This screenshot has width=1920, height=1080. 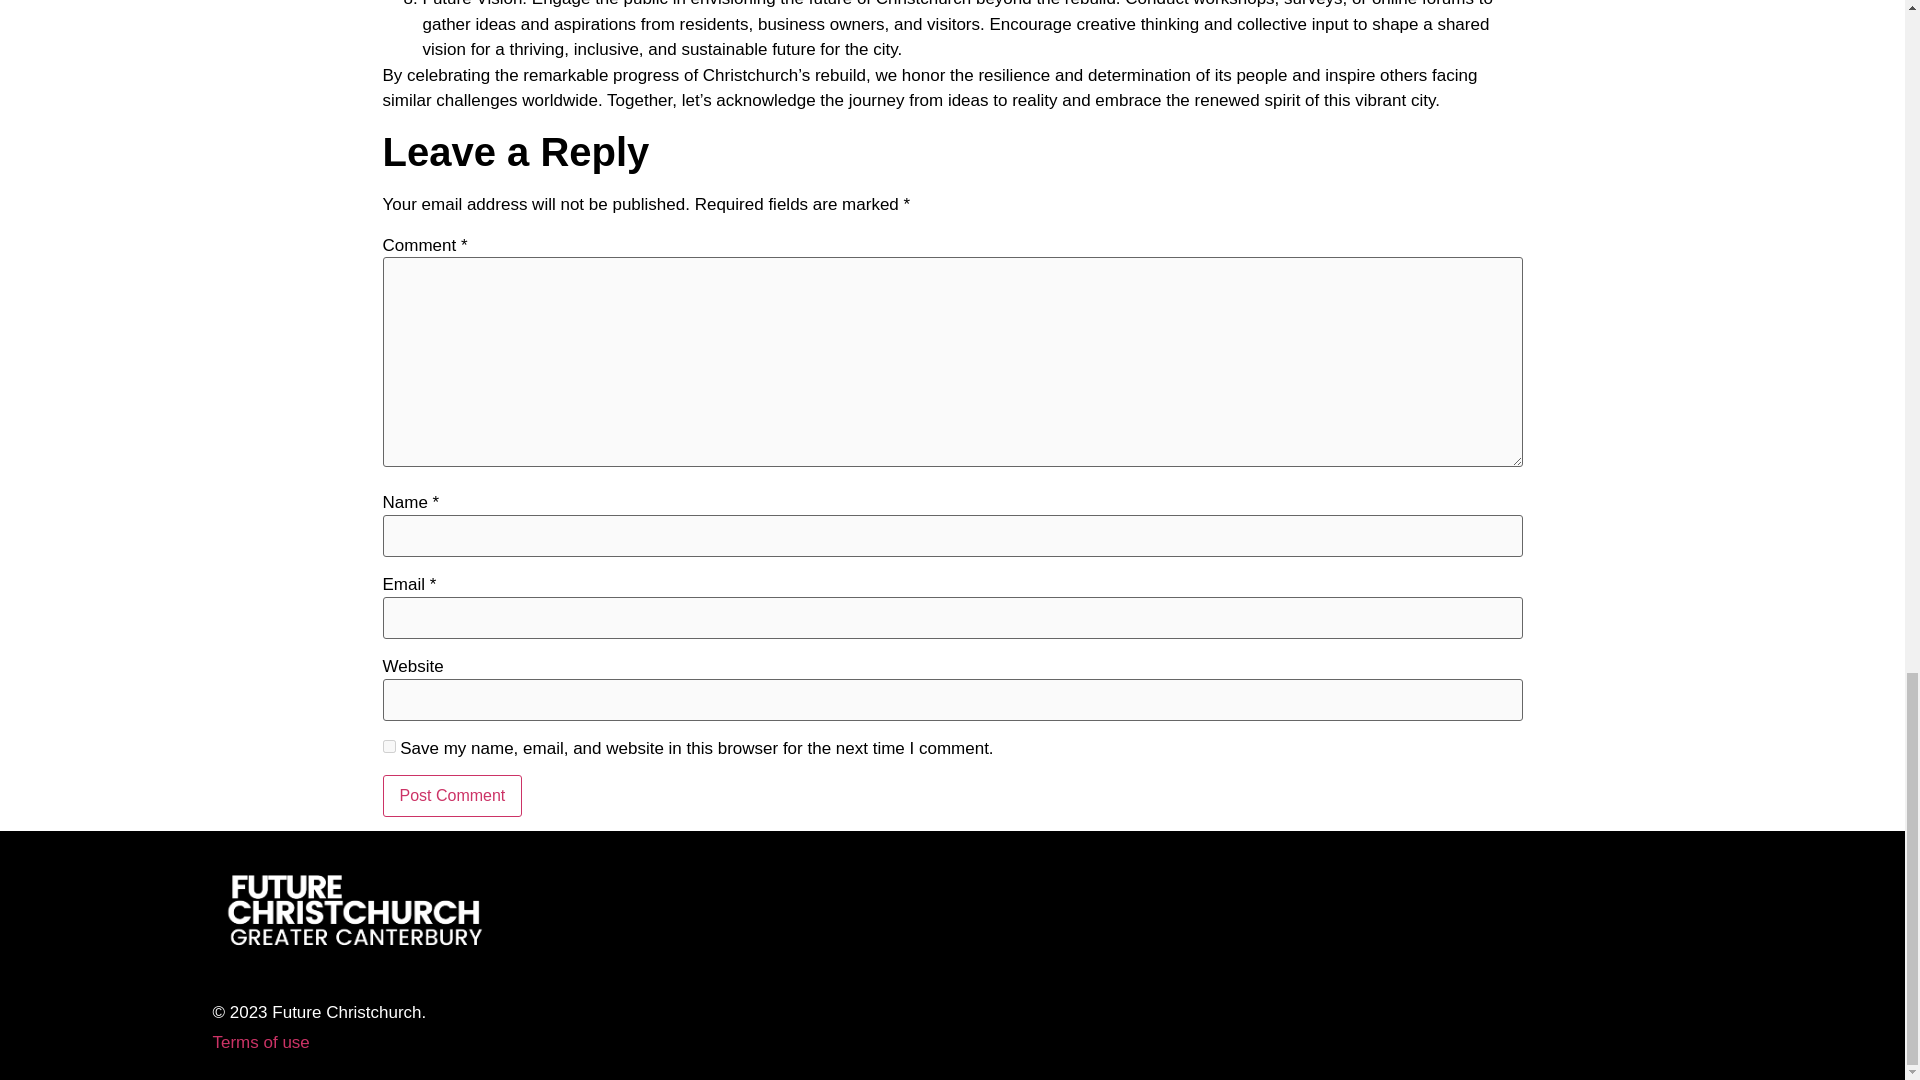 I want to click on Terms of use, so click(x=260, y=1042).